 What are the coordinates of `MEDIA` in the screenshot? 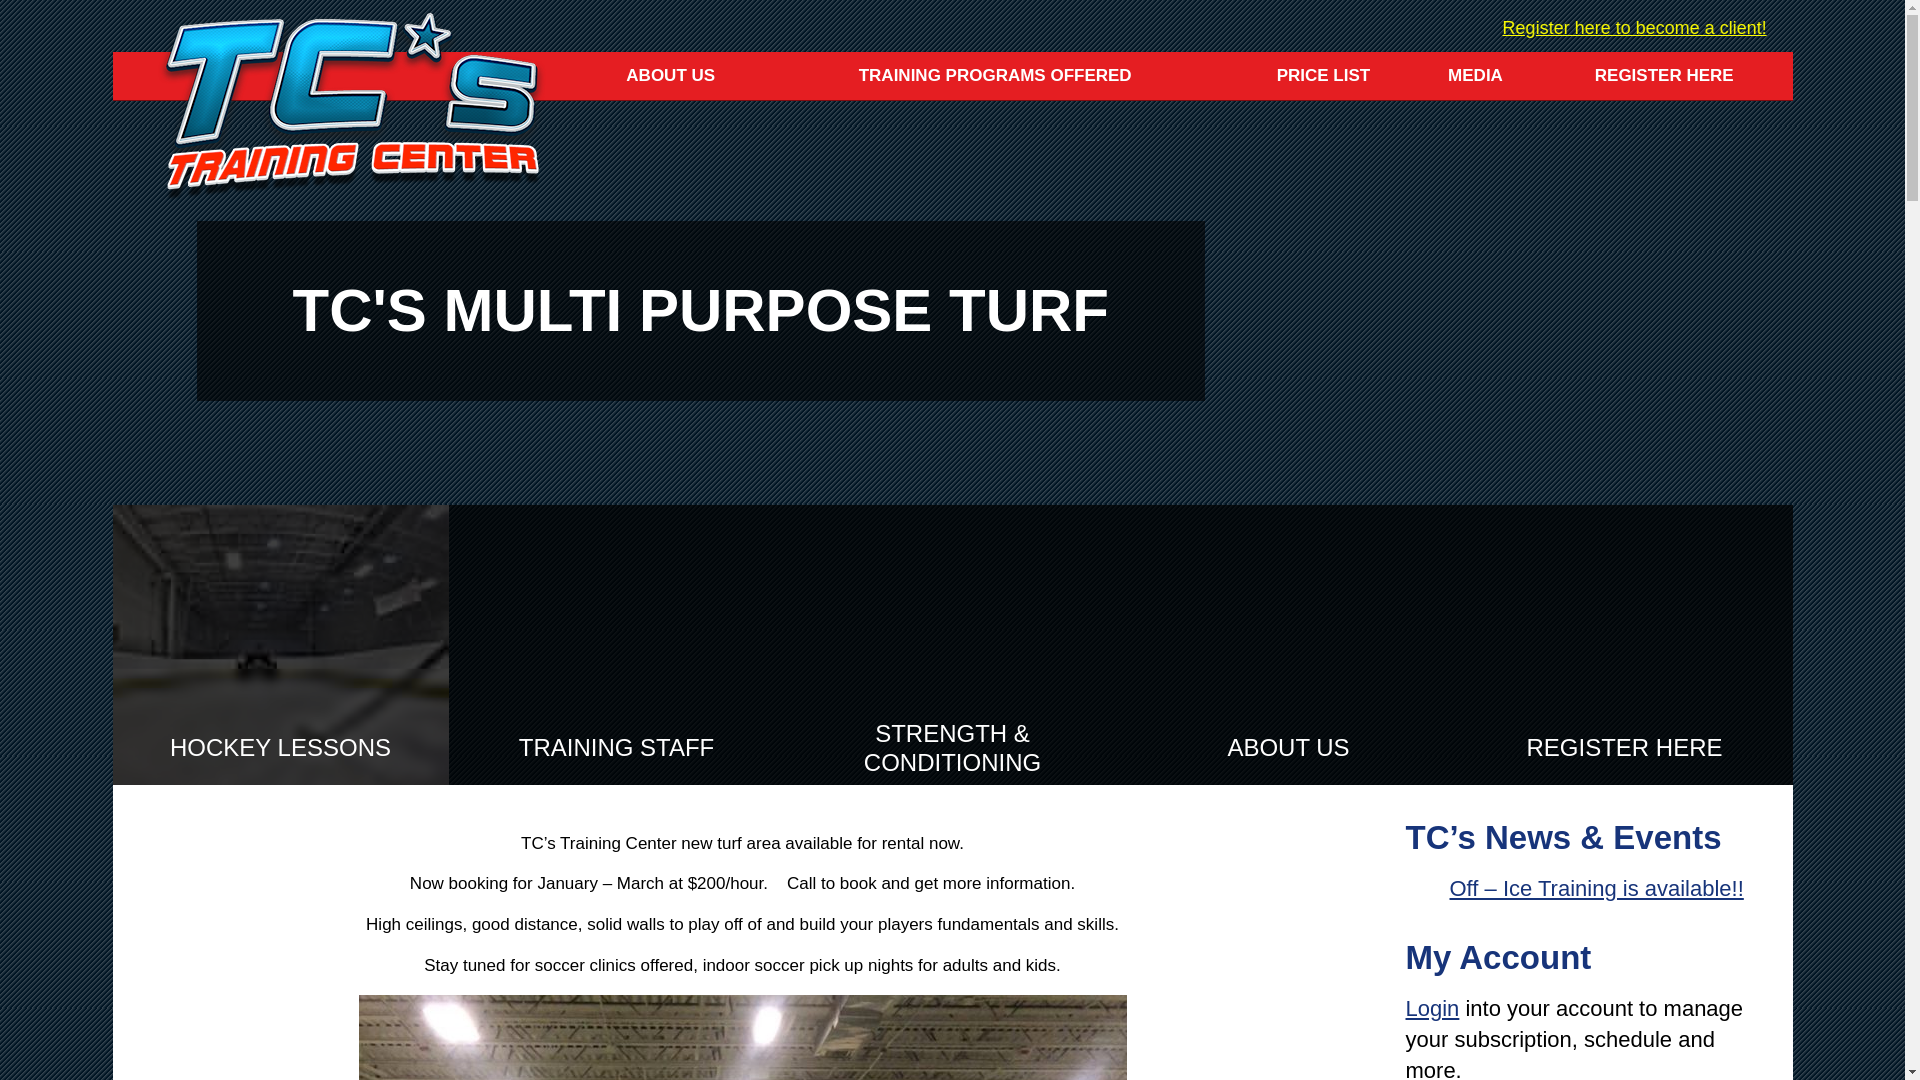 It's located at (1476, 76).